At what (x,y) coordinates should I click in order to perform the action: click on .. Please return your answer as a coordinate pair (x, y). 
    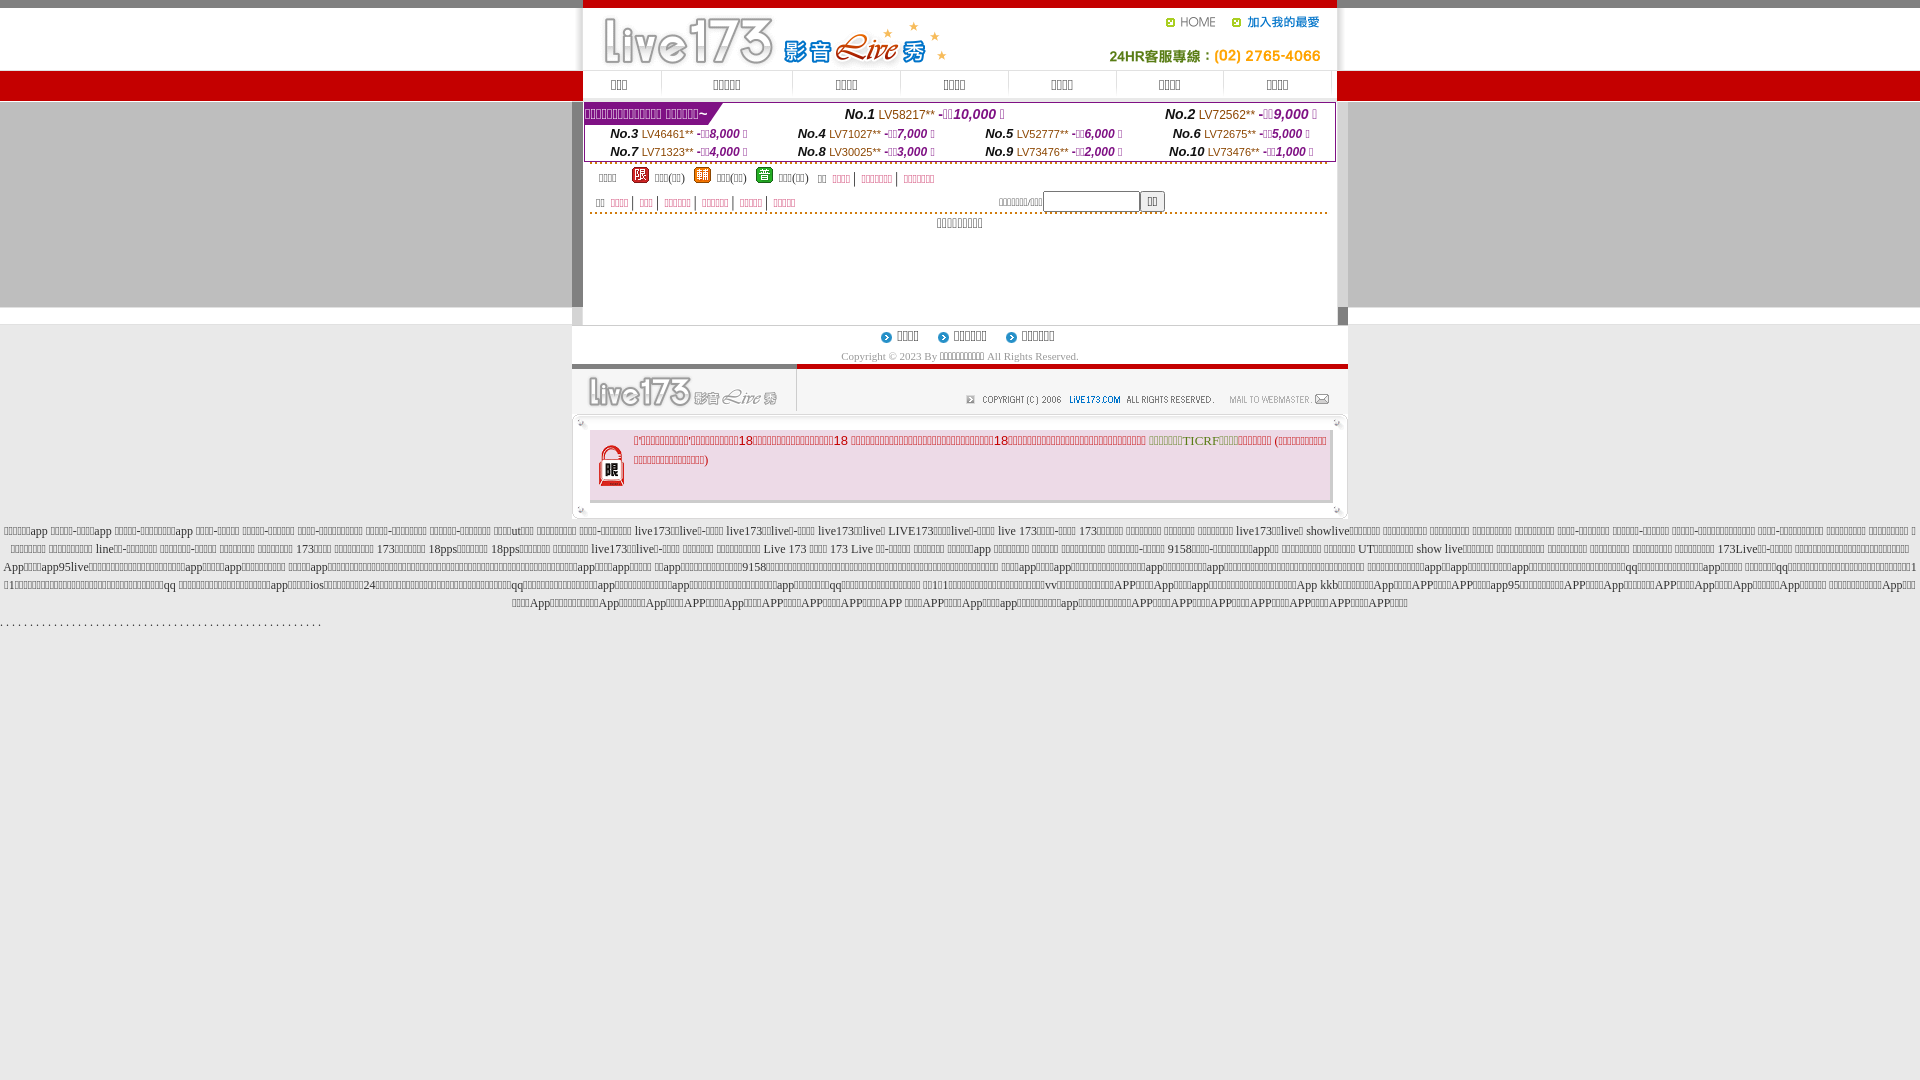
    Looking at the image, I should click on (182, 622).